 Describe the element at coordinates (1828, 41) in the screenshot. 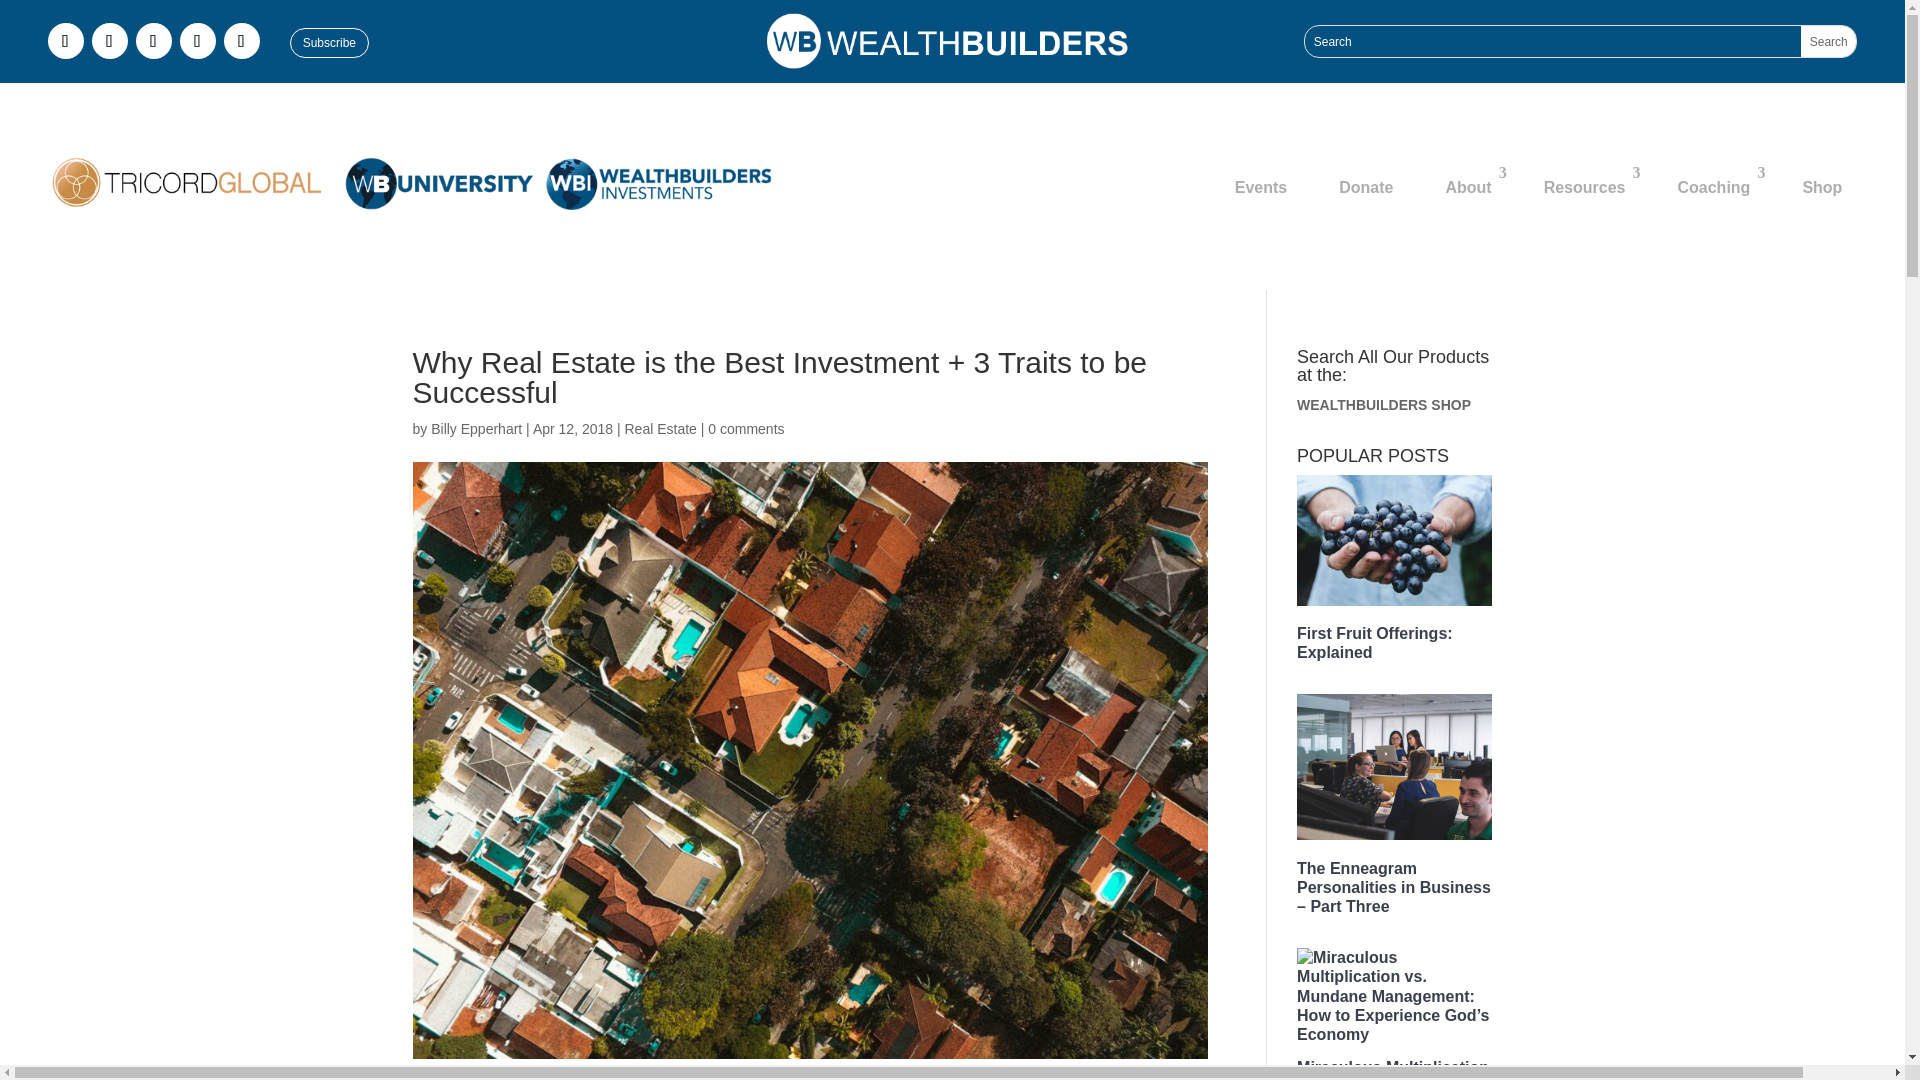

I see `Search` at that location.